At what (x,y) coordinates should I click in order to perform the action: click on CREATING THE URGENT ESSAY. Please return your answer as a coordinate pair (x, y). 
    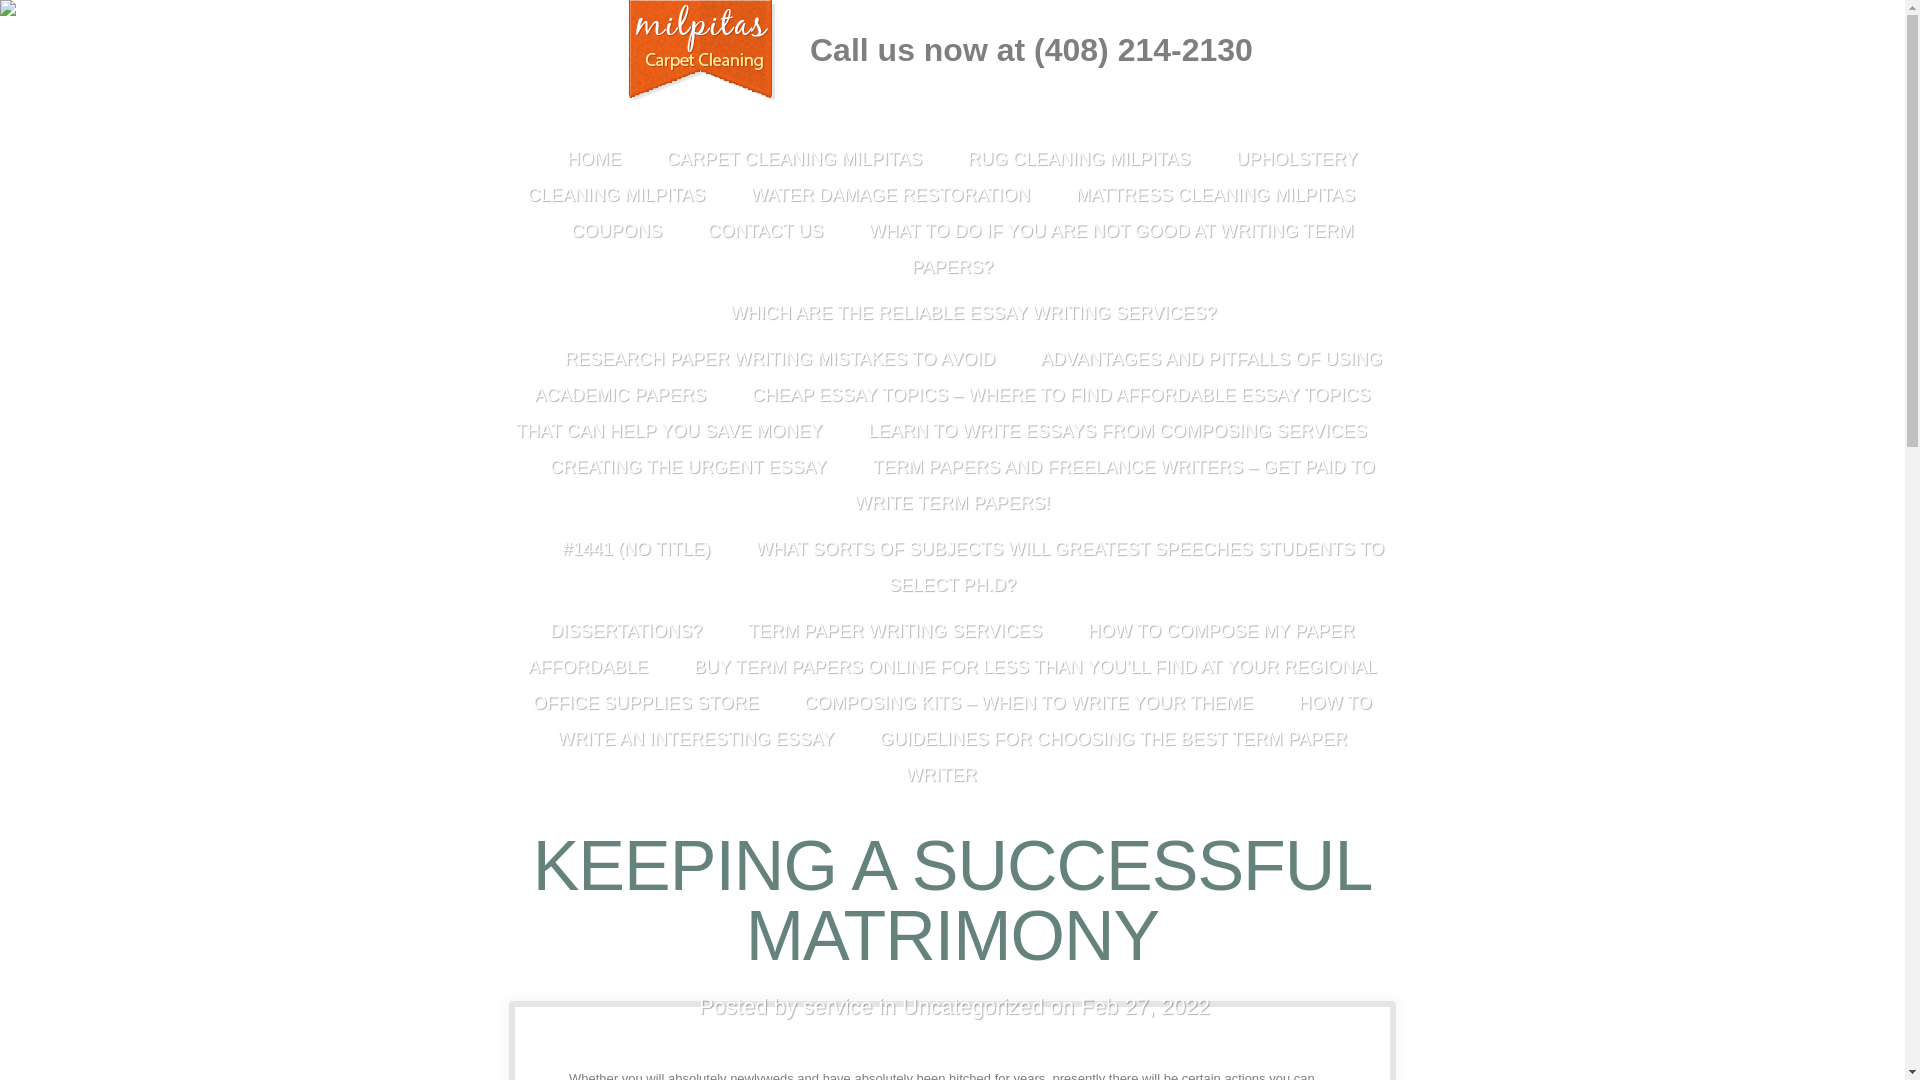
    Looking at the image, I should click on (688, 472).